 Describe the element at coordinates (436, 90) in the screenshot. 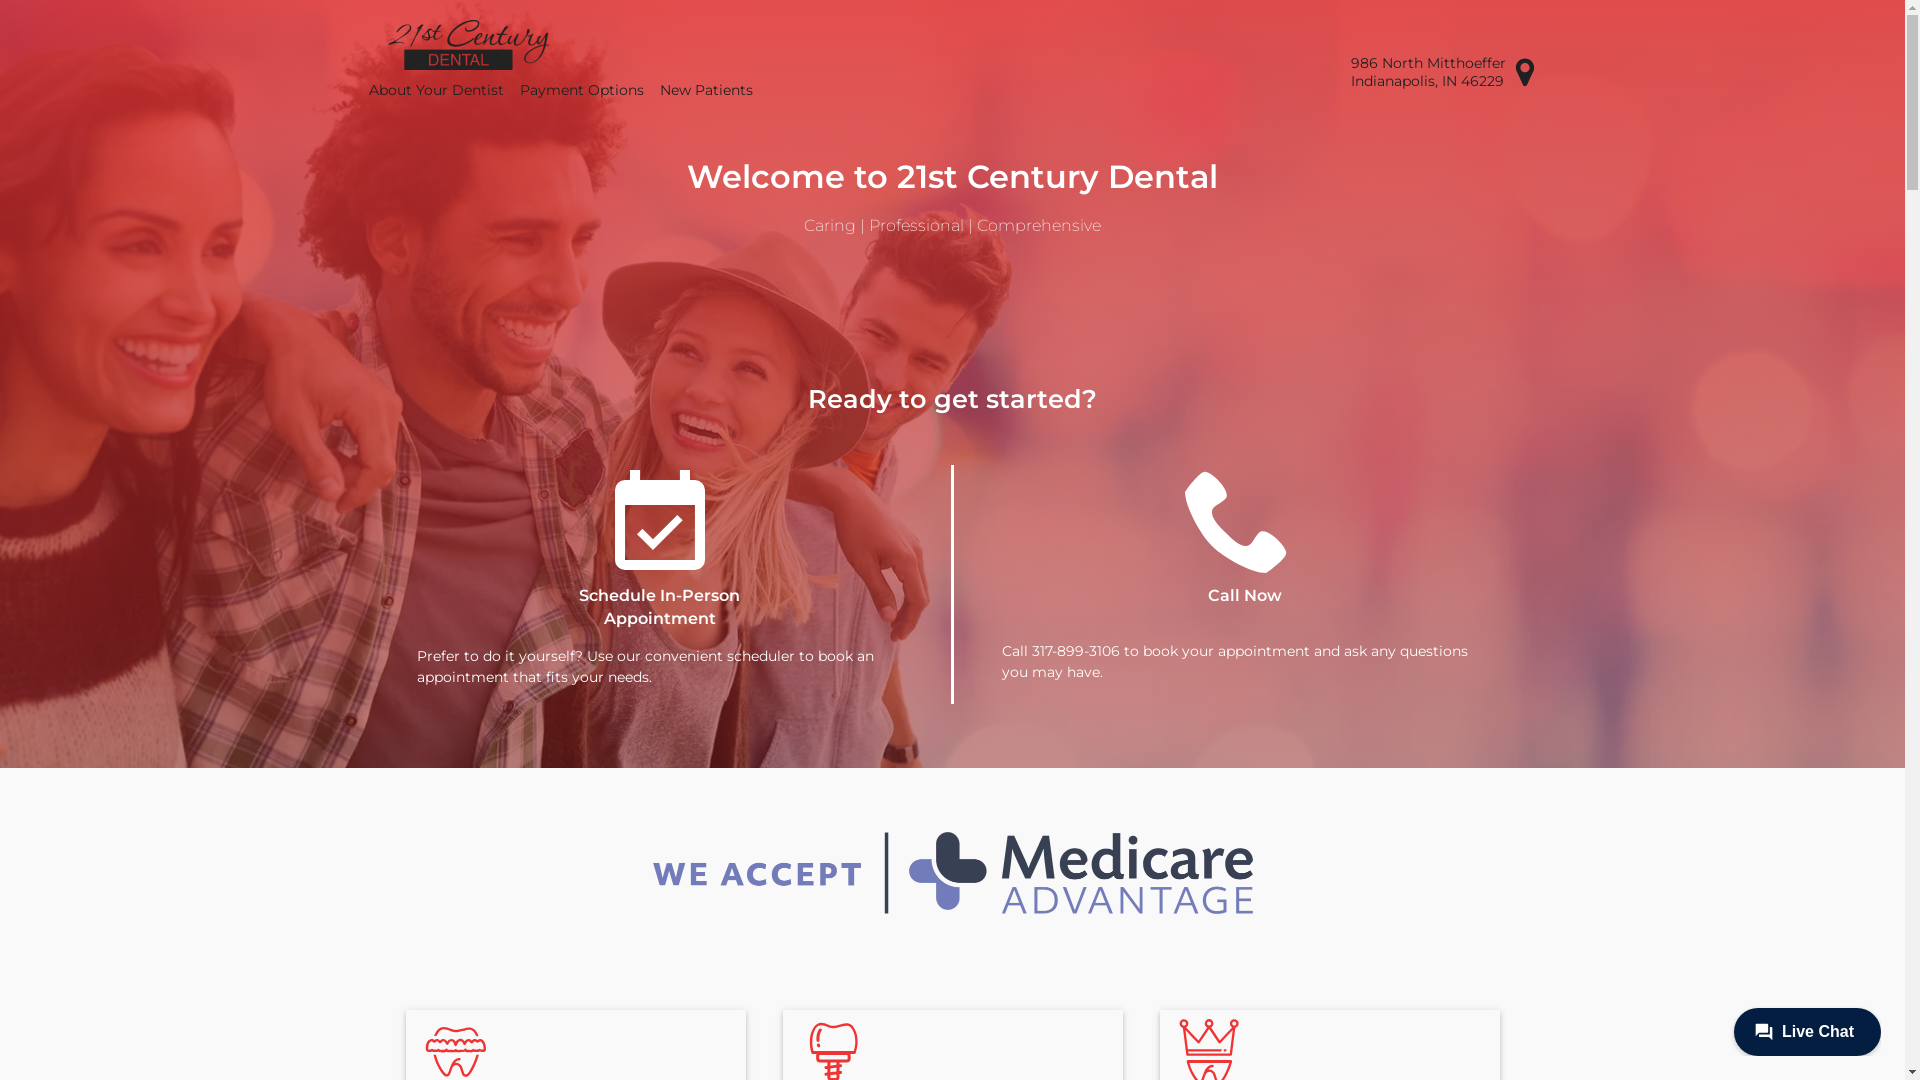

I see `About Your Dentist` at that location.